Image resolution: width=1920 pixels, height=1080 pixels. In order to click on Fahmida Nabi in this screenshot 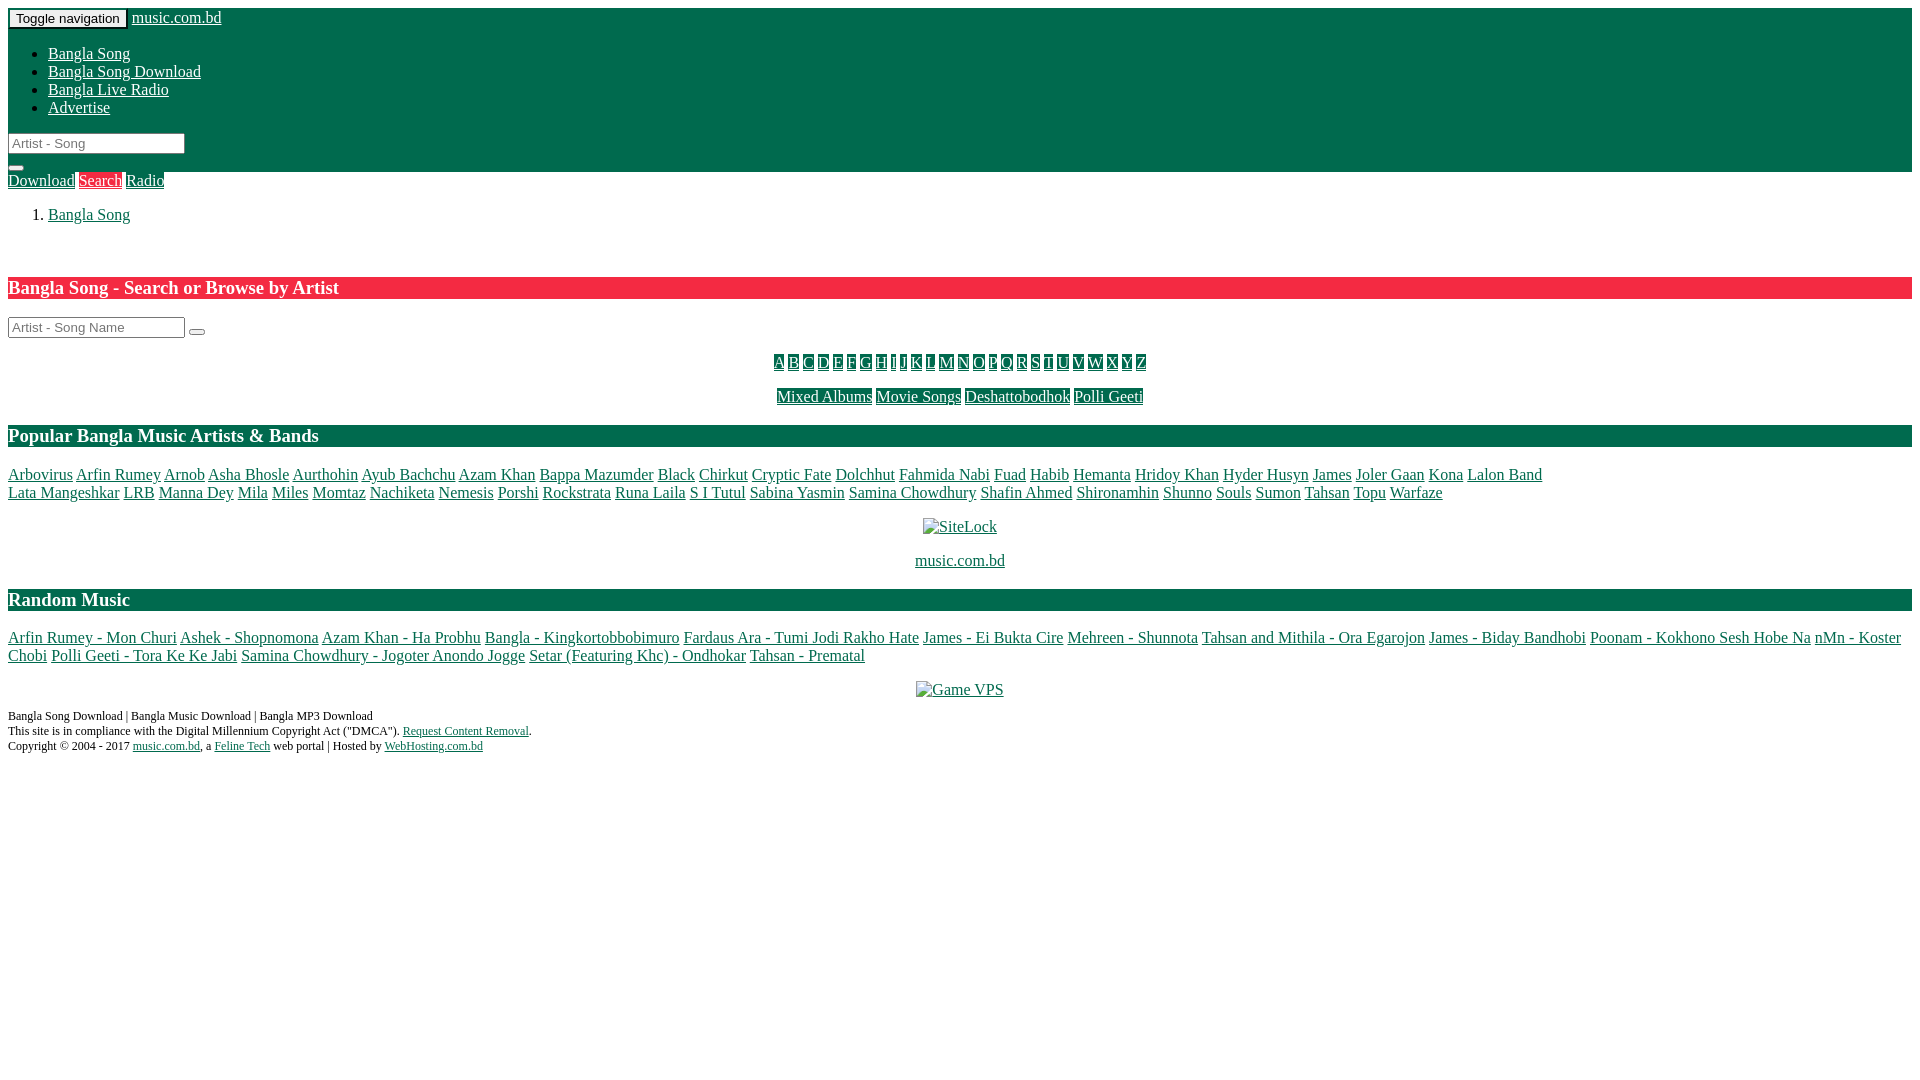, I will do `click(944, 474)`.